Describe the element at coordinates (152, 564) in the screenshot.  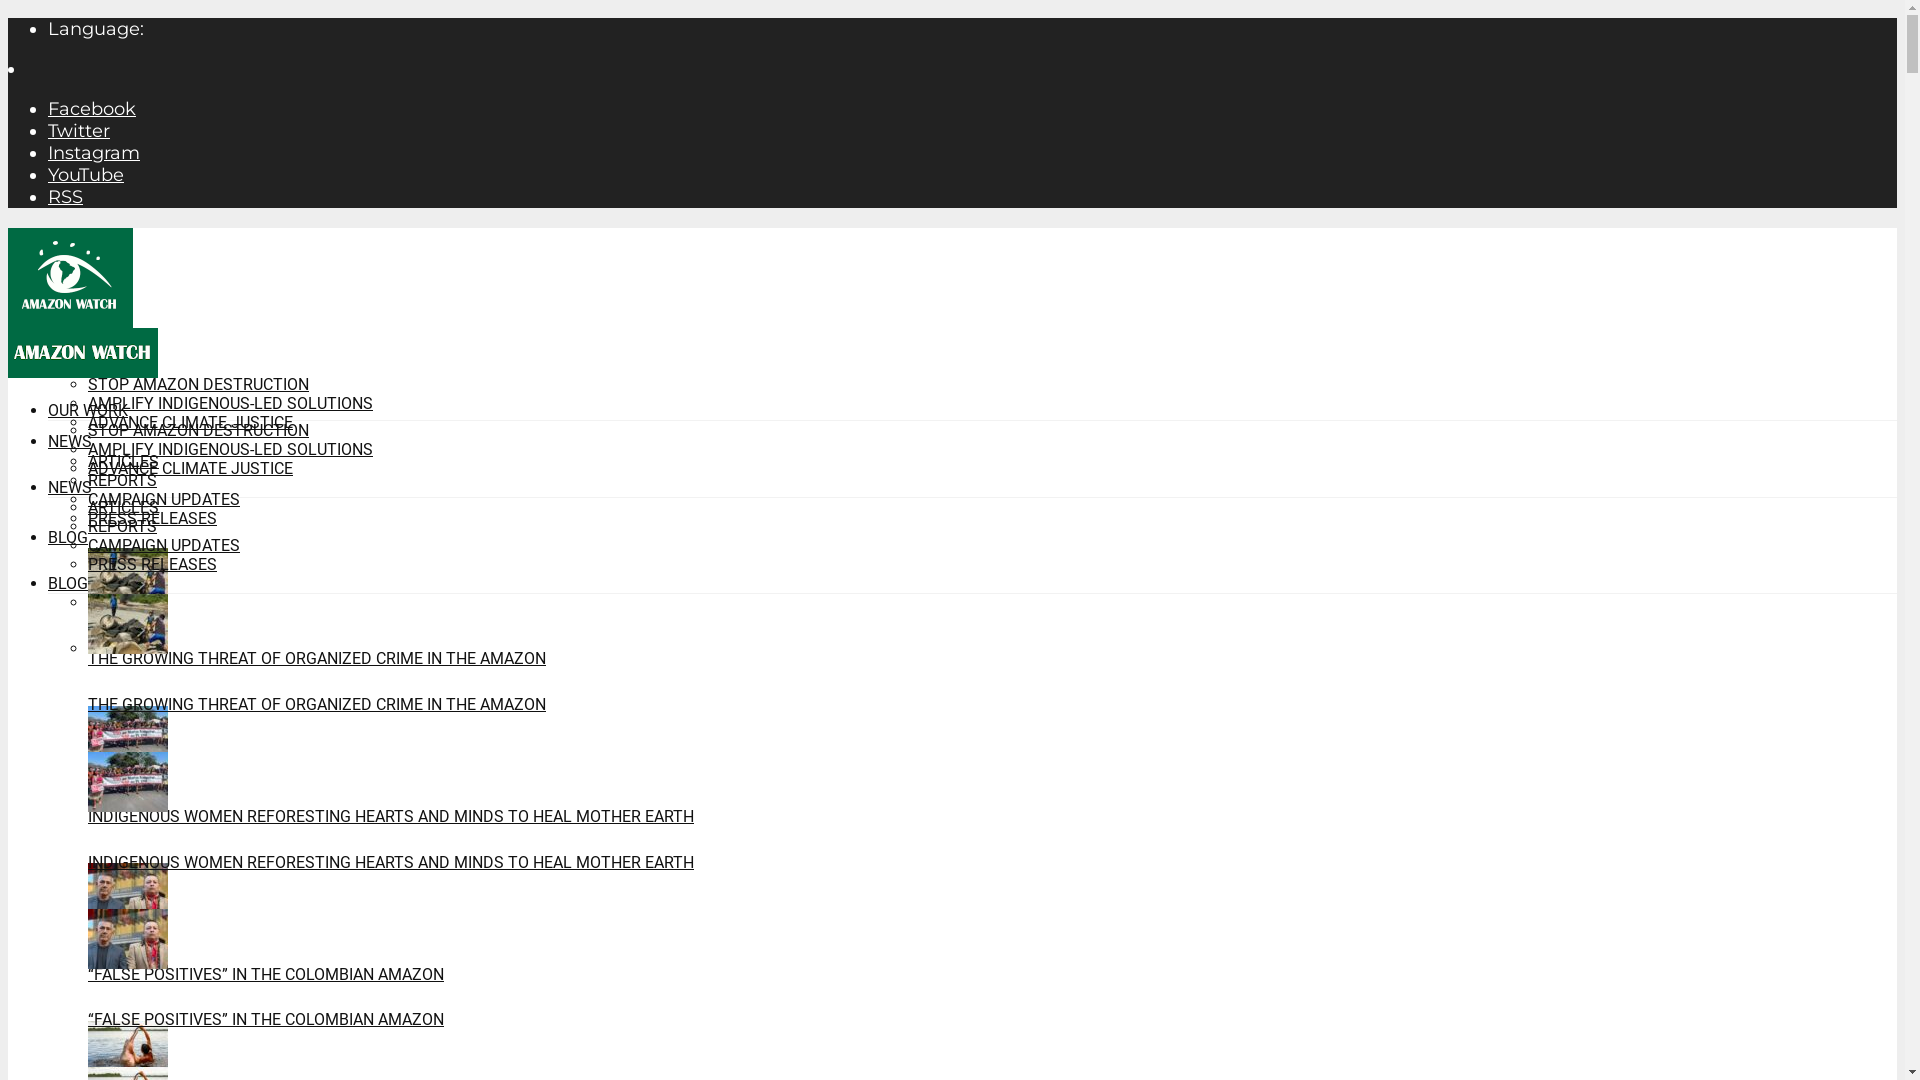
I see `PRESS RELEASES` at that location.